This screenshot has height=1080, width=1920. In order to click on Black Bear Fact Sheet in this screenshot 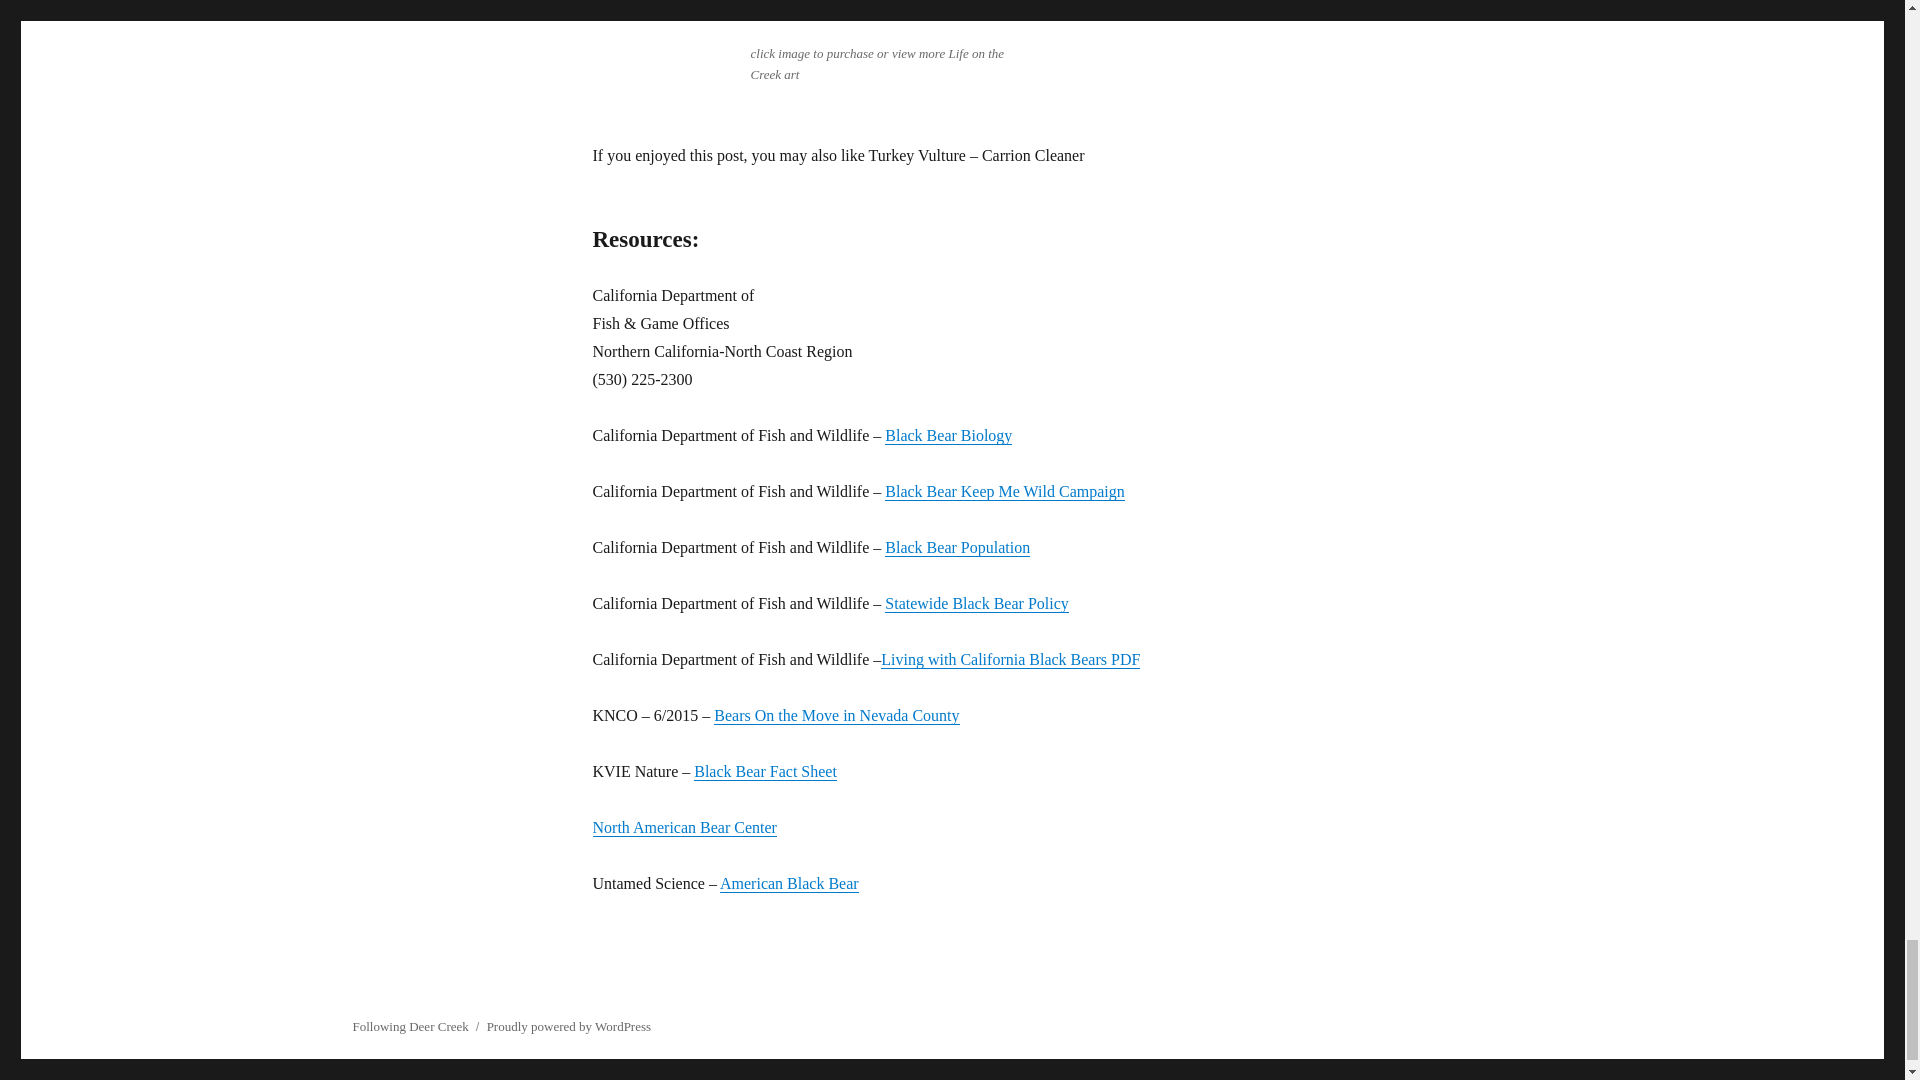, I will do `click(765, 770)`.